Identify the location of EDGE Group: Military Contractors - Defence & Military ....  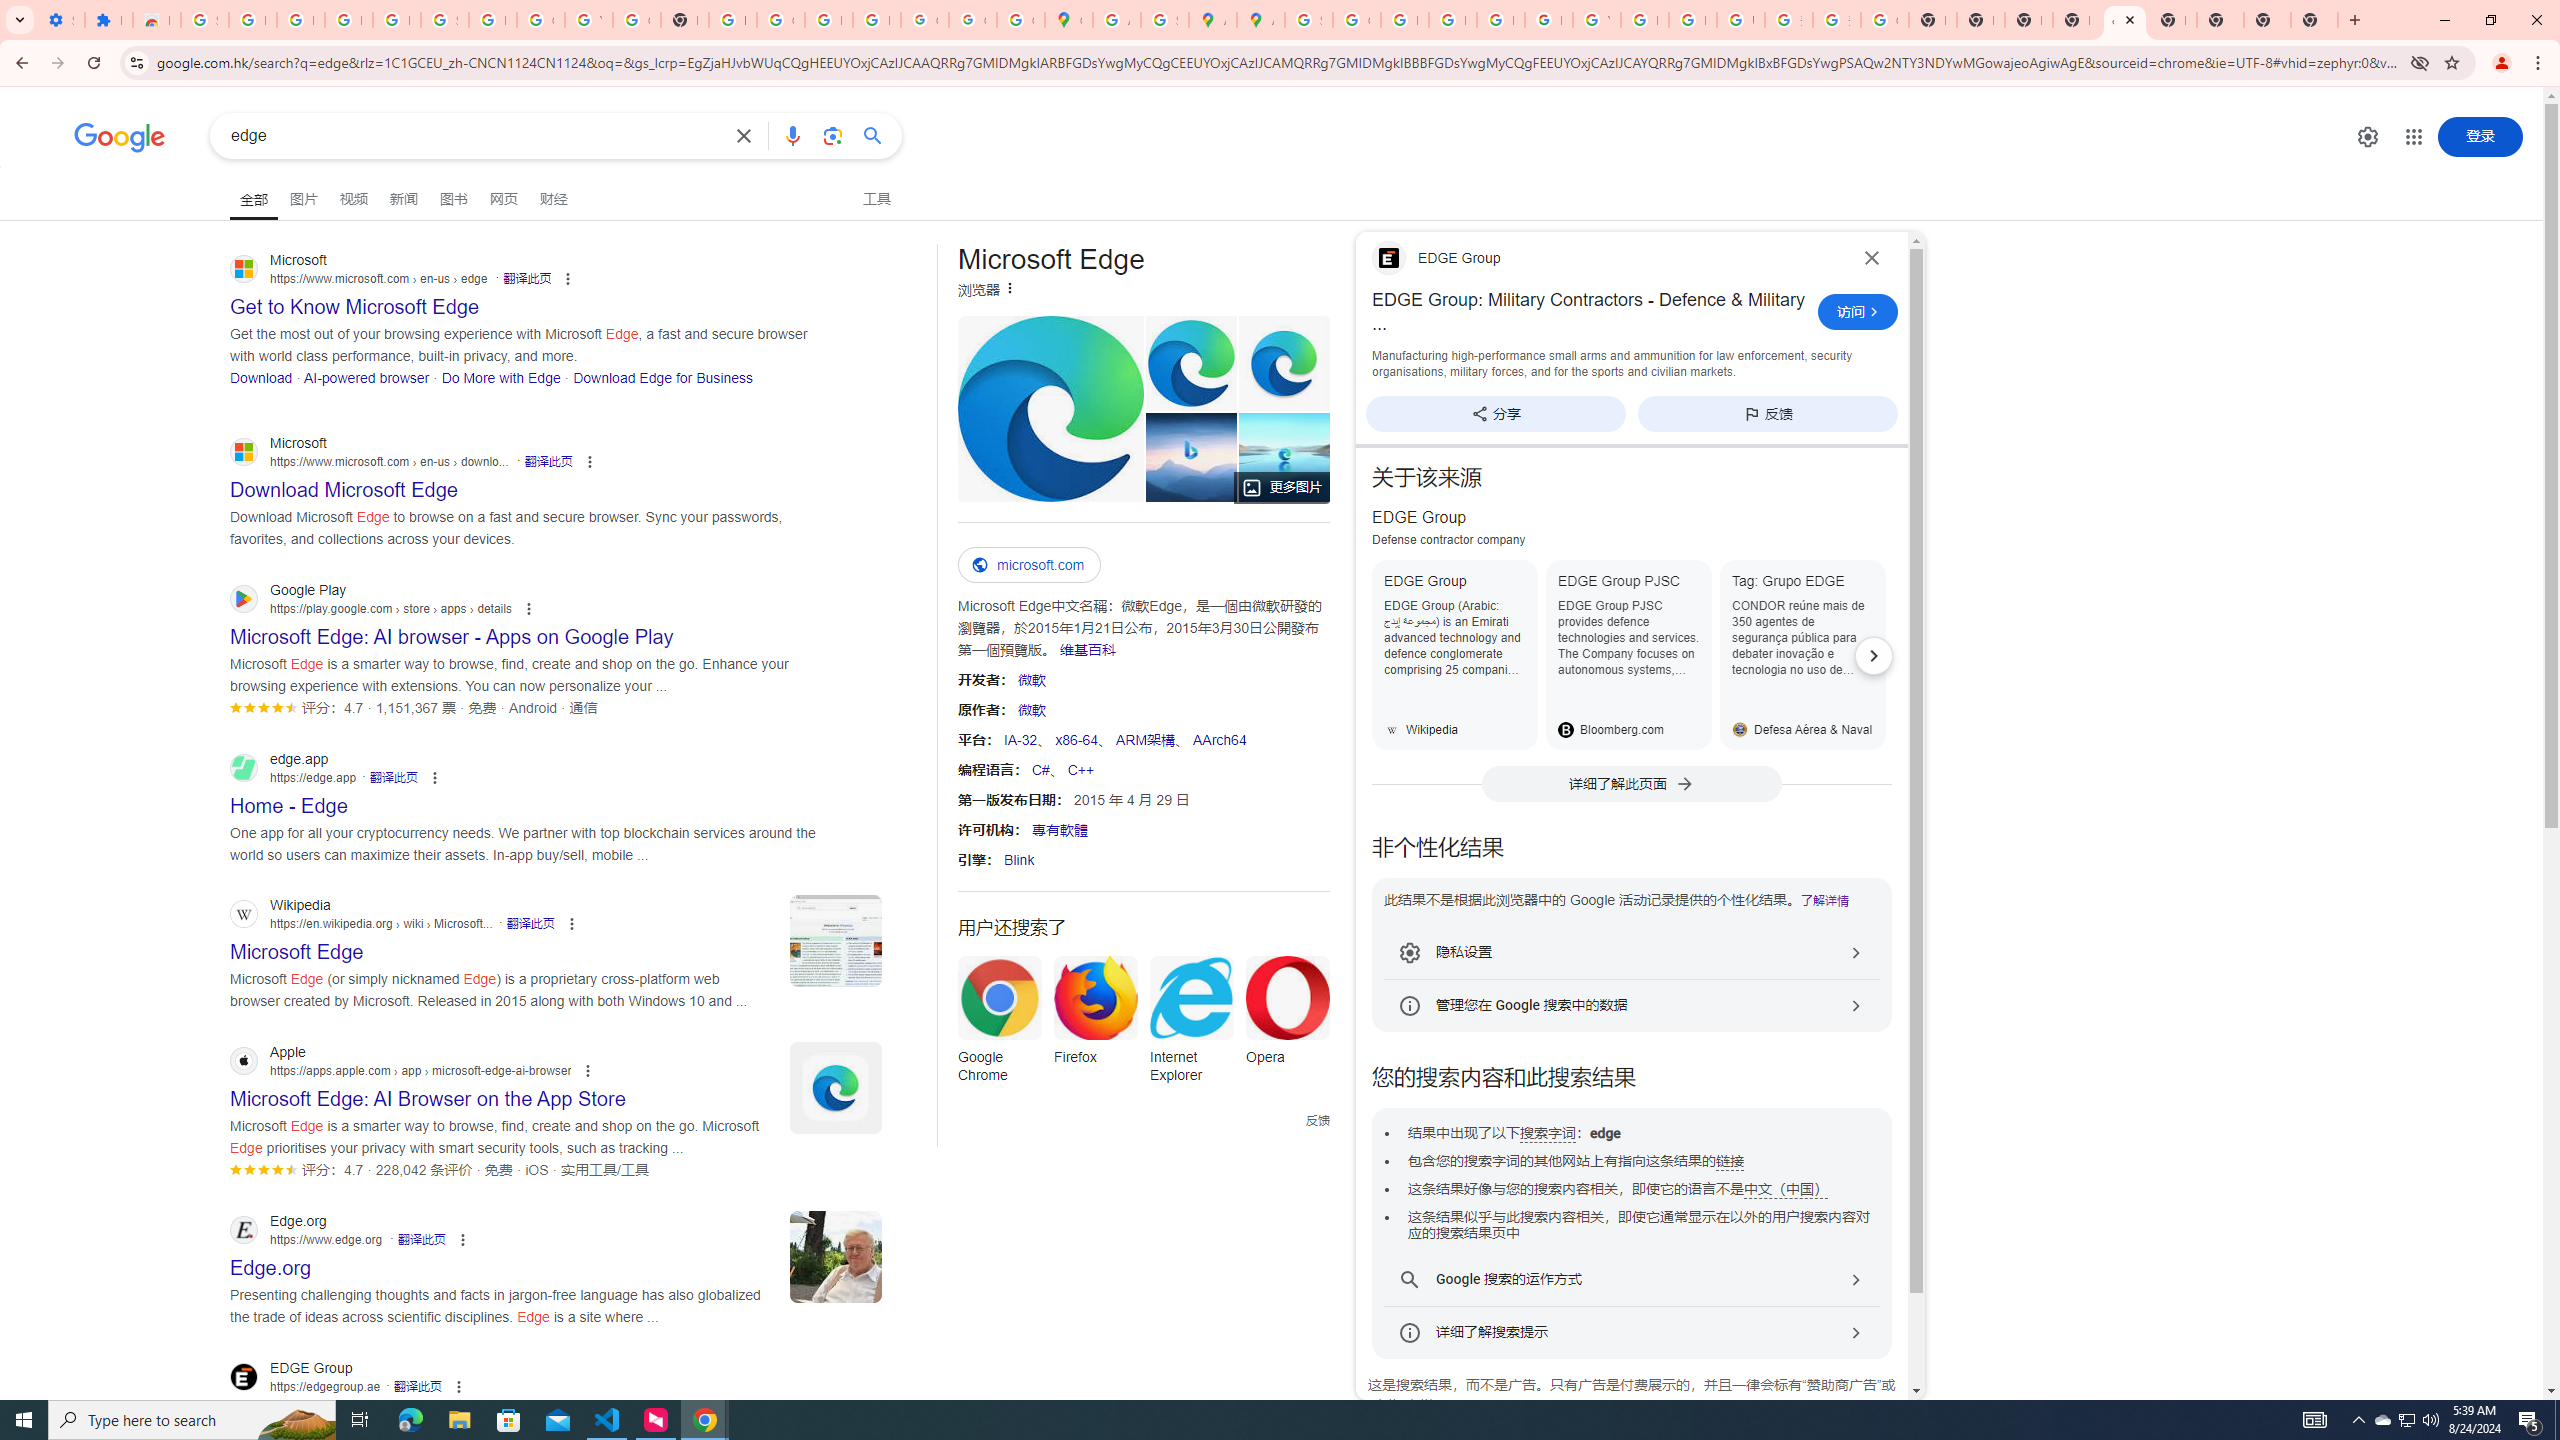
(1589, 312).